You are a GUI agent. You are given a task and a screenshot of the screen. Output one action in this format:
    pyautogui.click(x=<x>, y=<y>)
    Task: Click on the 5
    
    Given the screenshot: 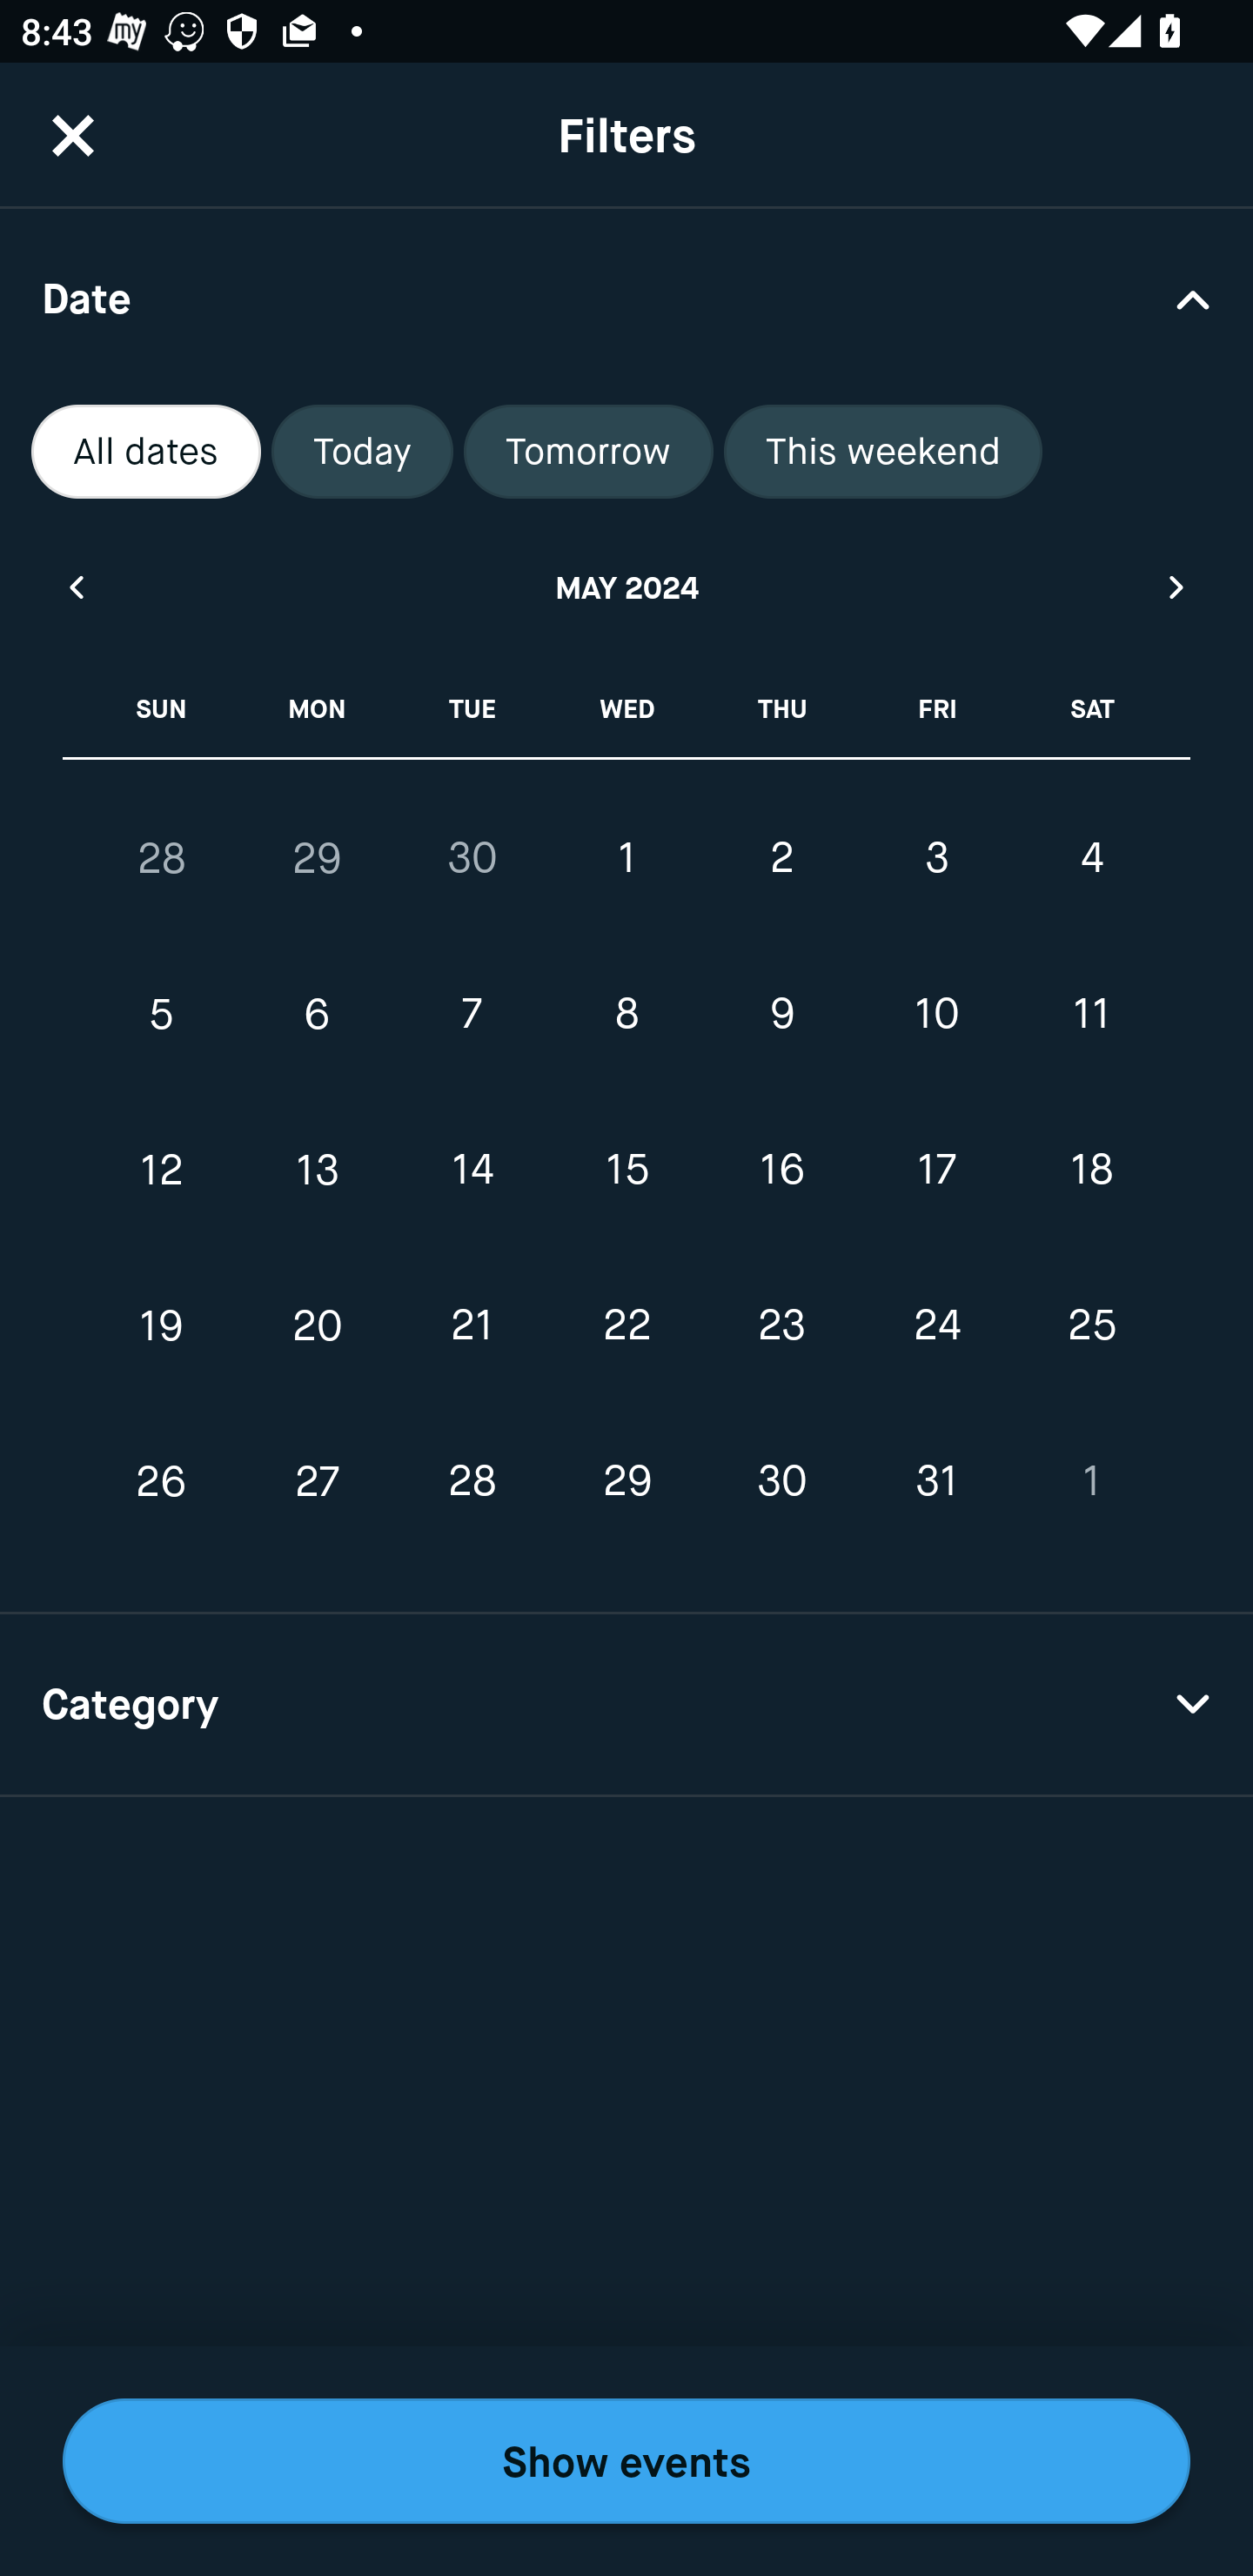 What is the action you would take?
    pyautogui.click(x=162, y=1015)
    